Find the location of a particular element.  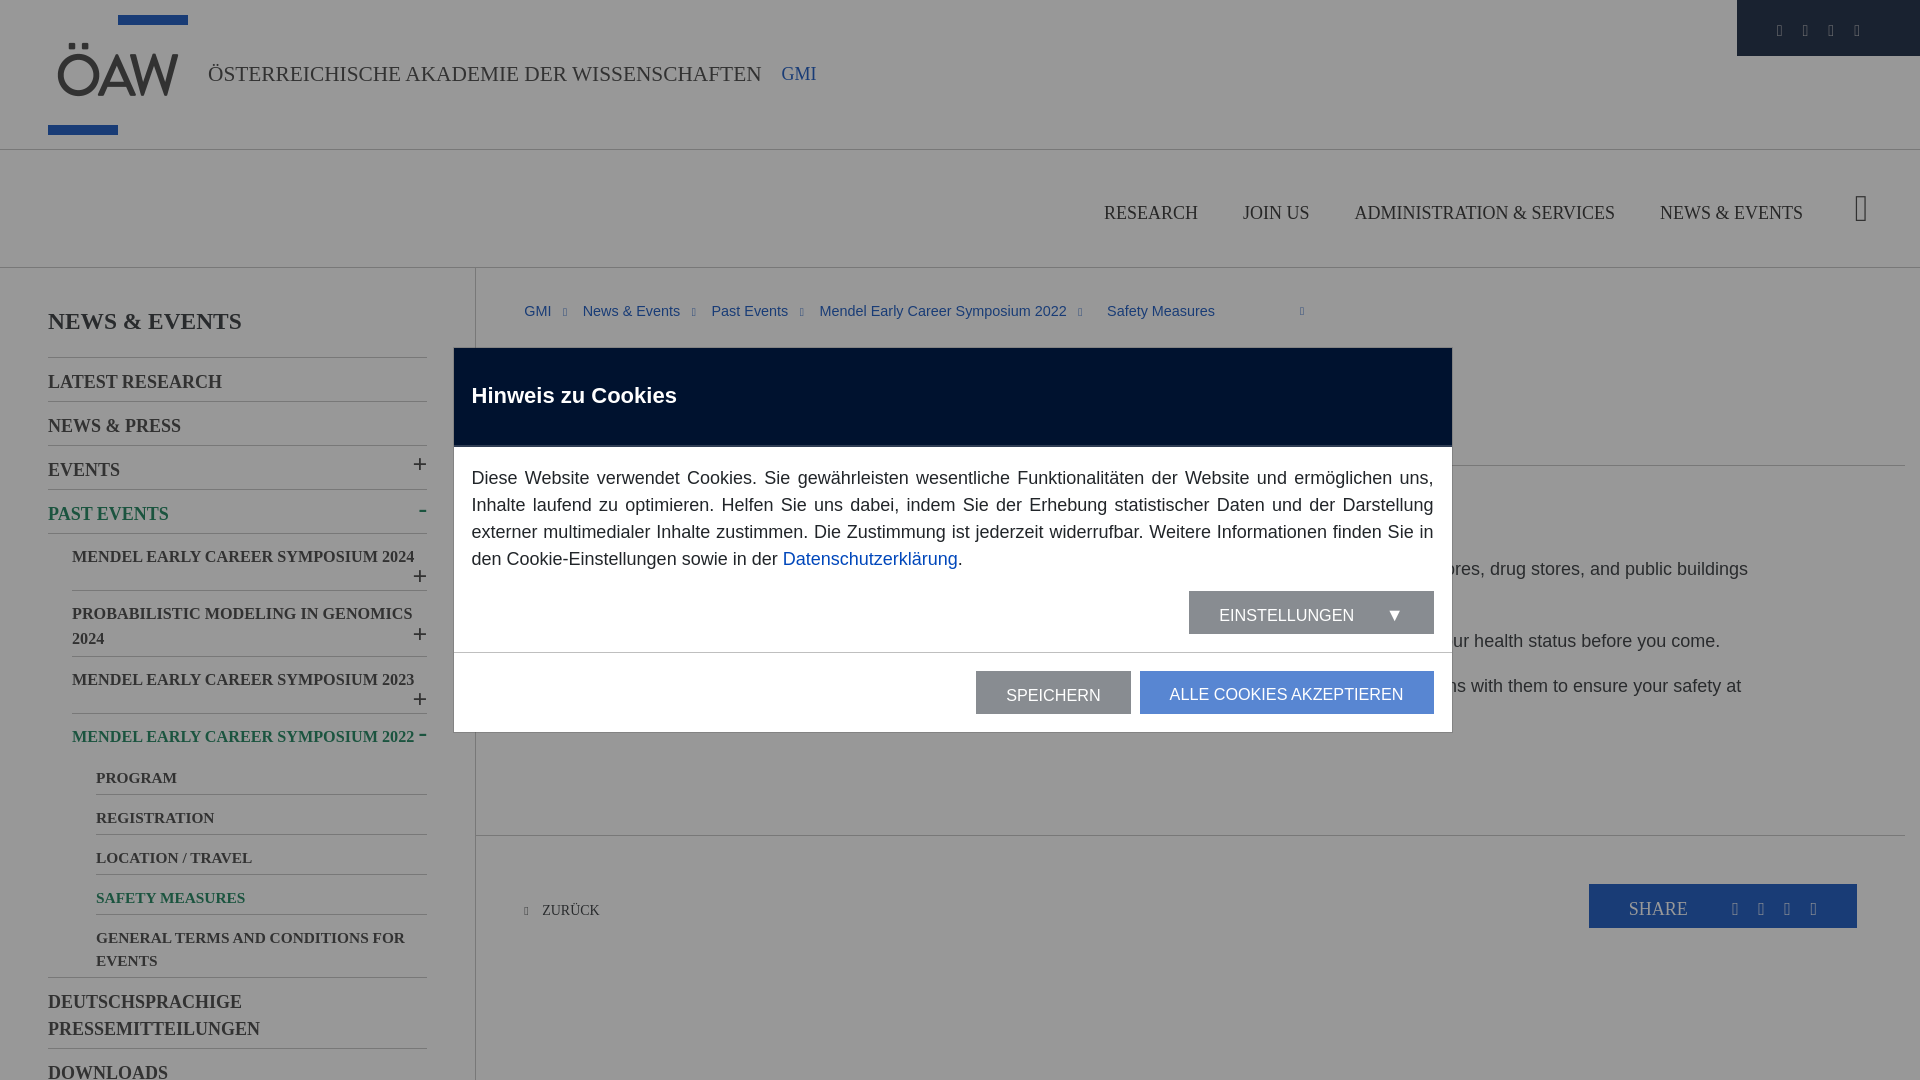

zur Seite: Program is located at coordinates (1192, 344).